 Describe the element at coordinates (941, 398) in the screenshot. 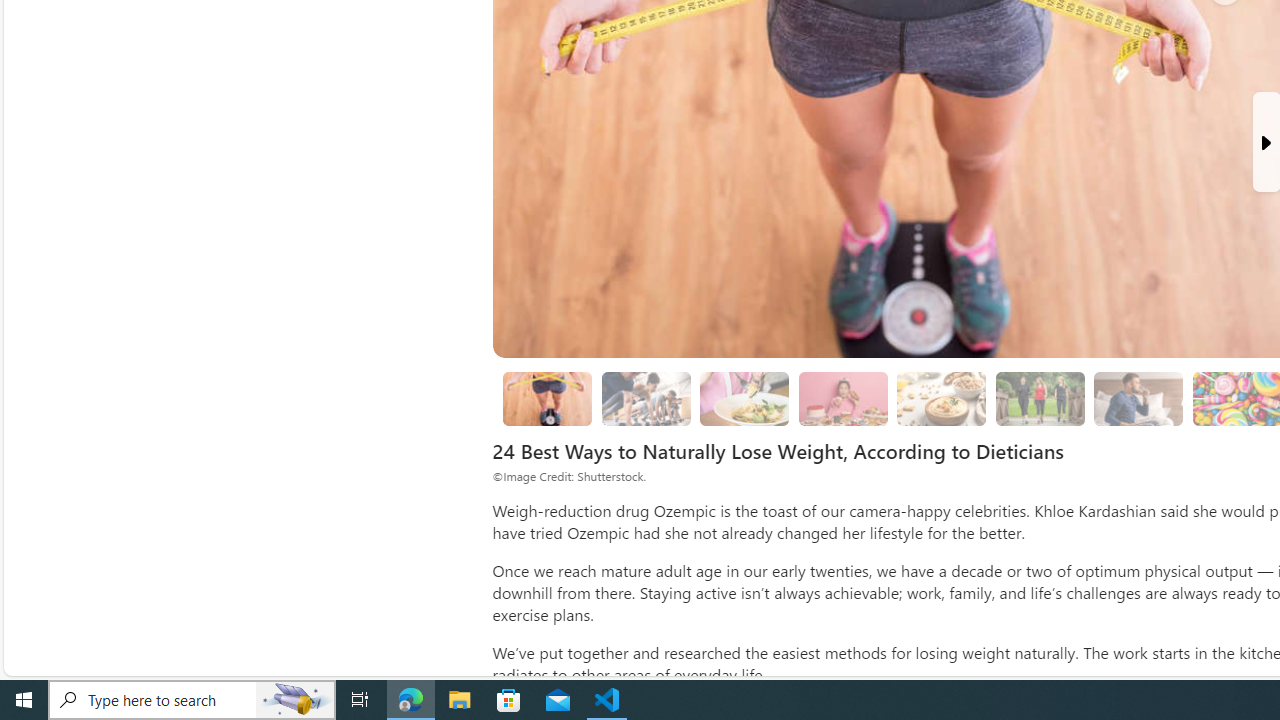

I see `4. Soluble Fiber Is Your Friend` at that location.